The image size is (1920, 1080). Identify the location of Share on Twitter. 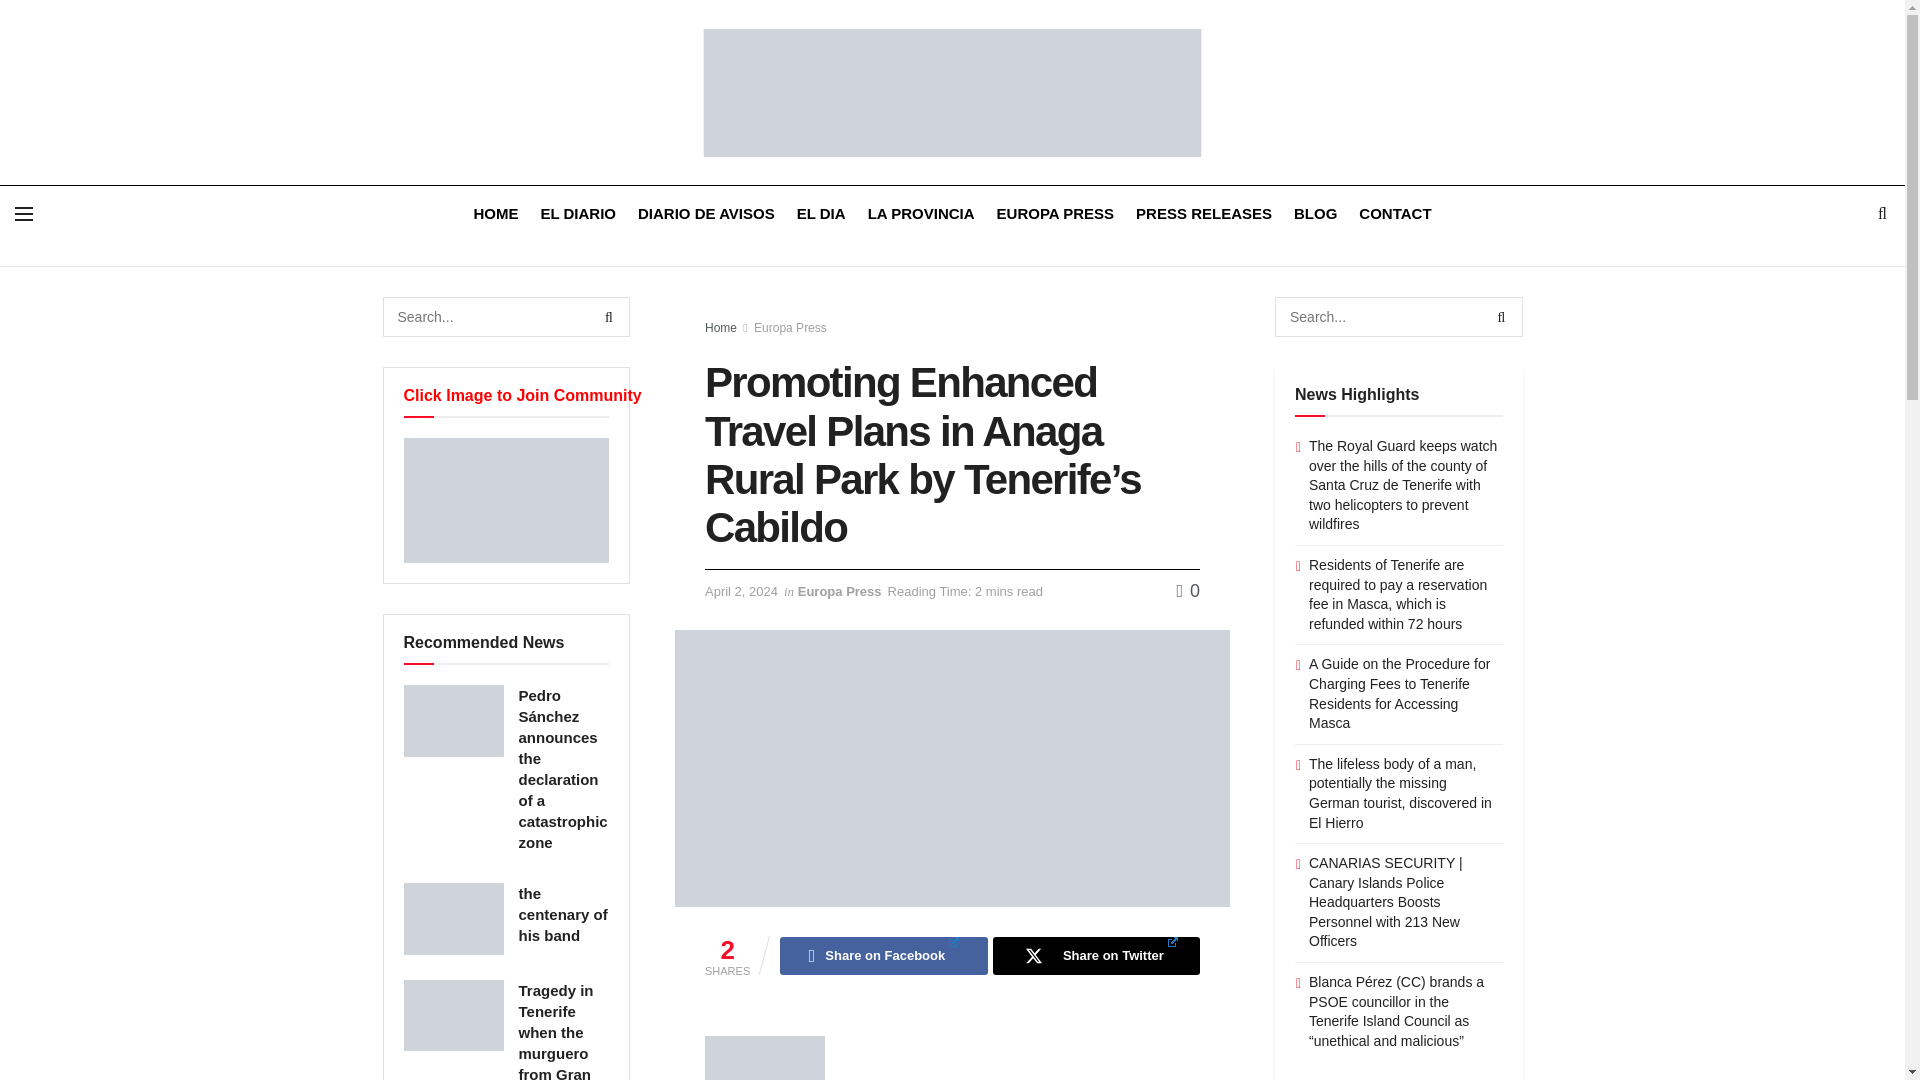
(1096, 956).